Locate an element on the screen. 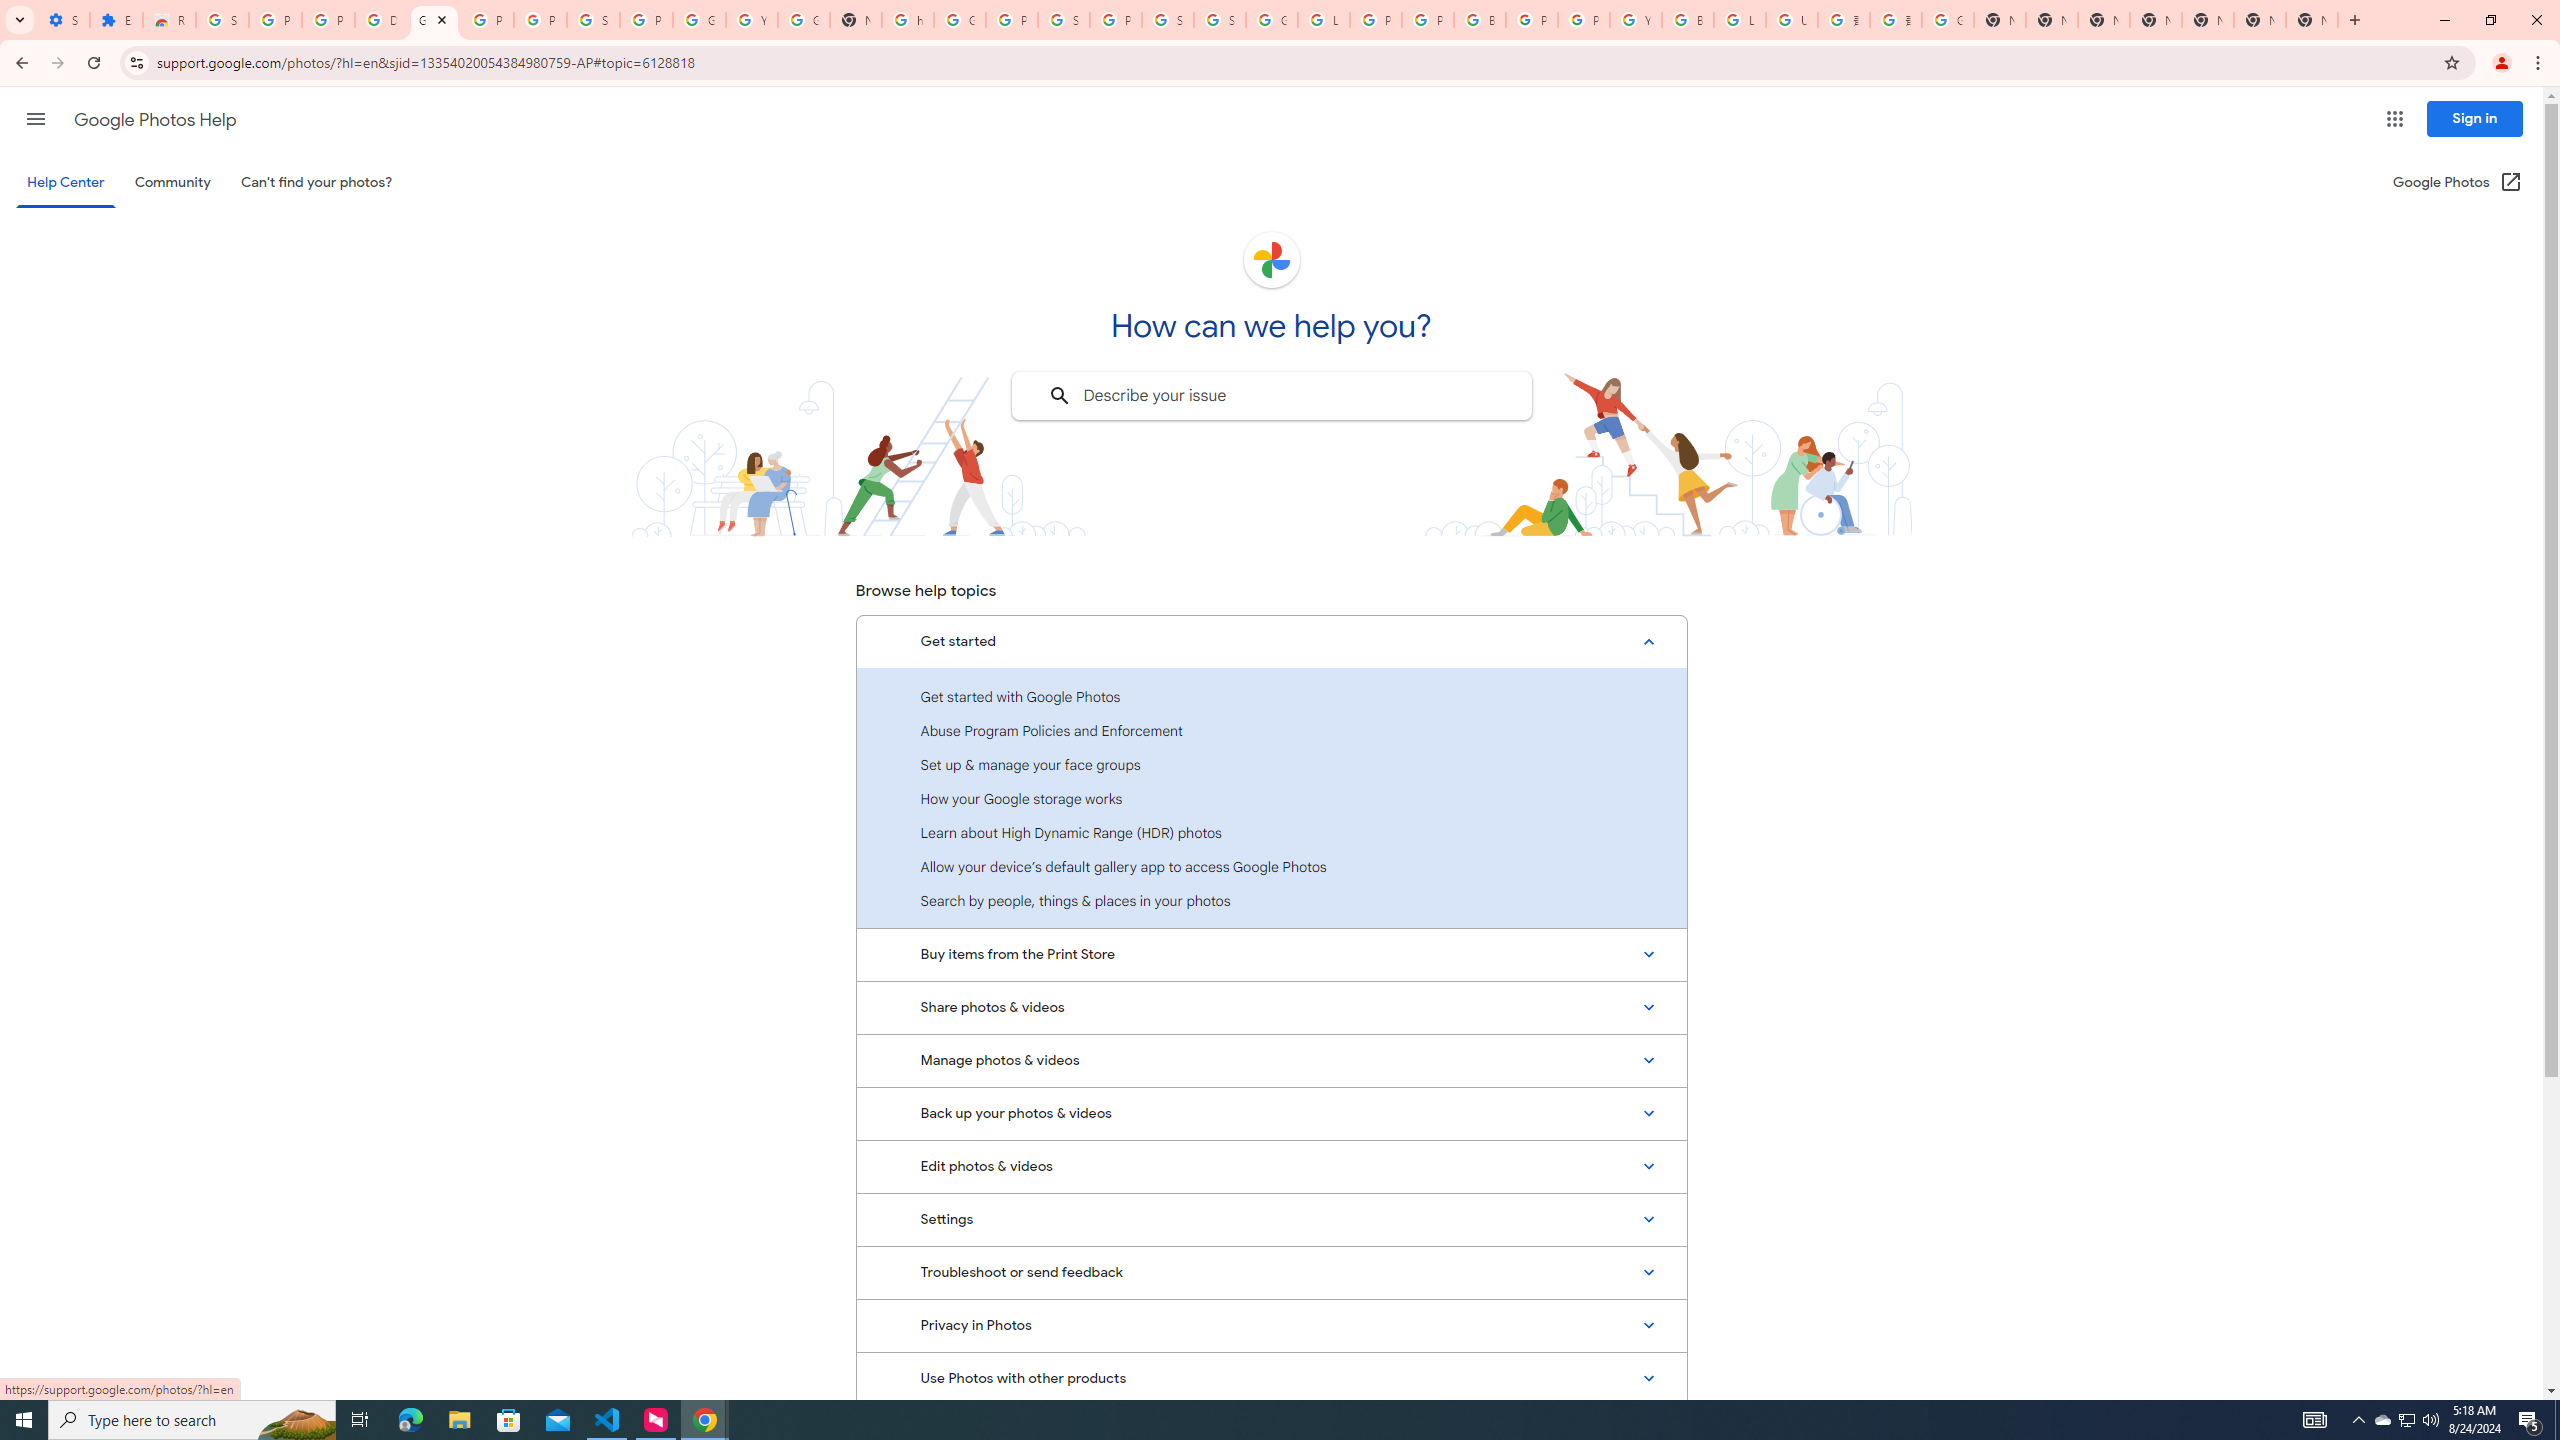 Image resolution: width=2560 pixels, height=1440 pixels. Describe your issue to find information that might help you. is located at coordinates (1270, 396).